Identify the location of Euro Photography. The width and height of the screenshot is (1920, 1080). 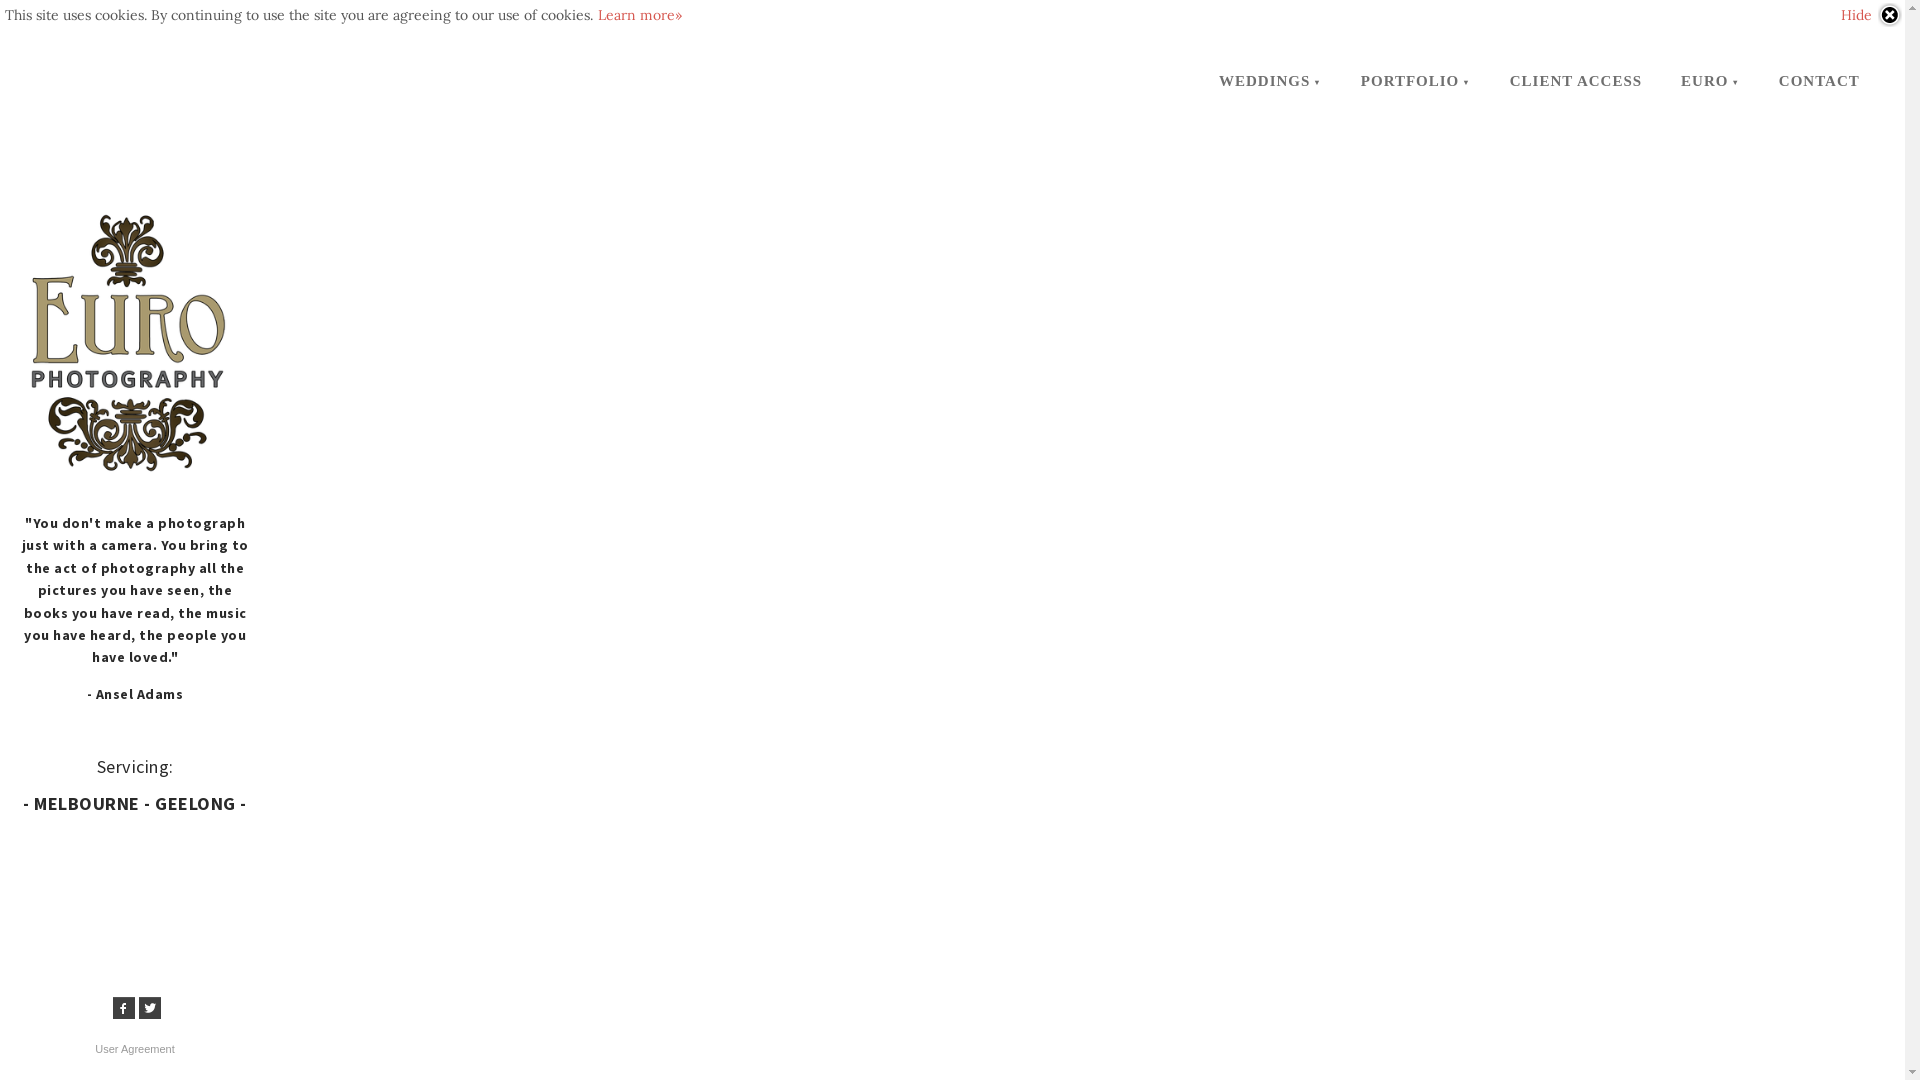
(124, 338).